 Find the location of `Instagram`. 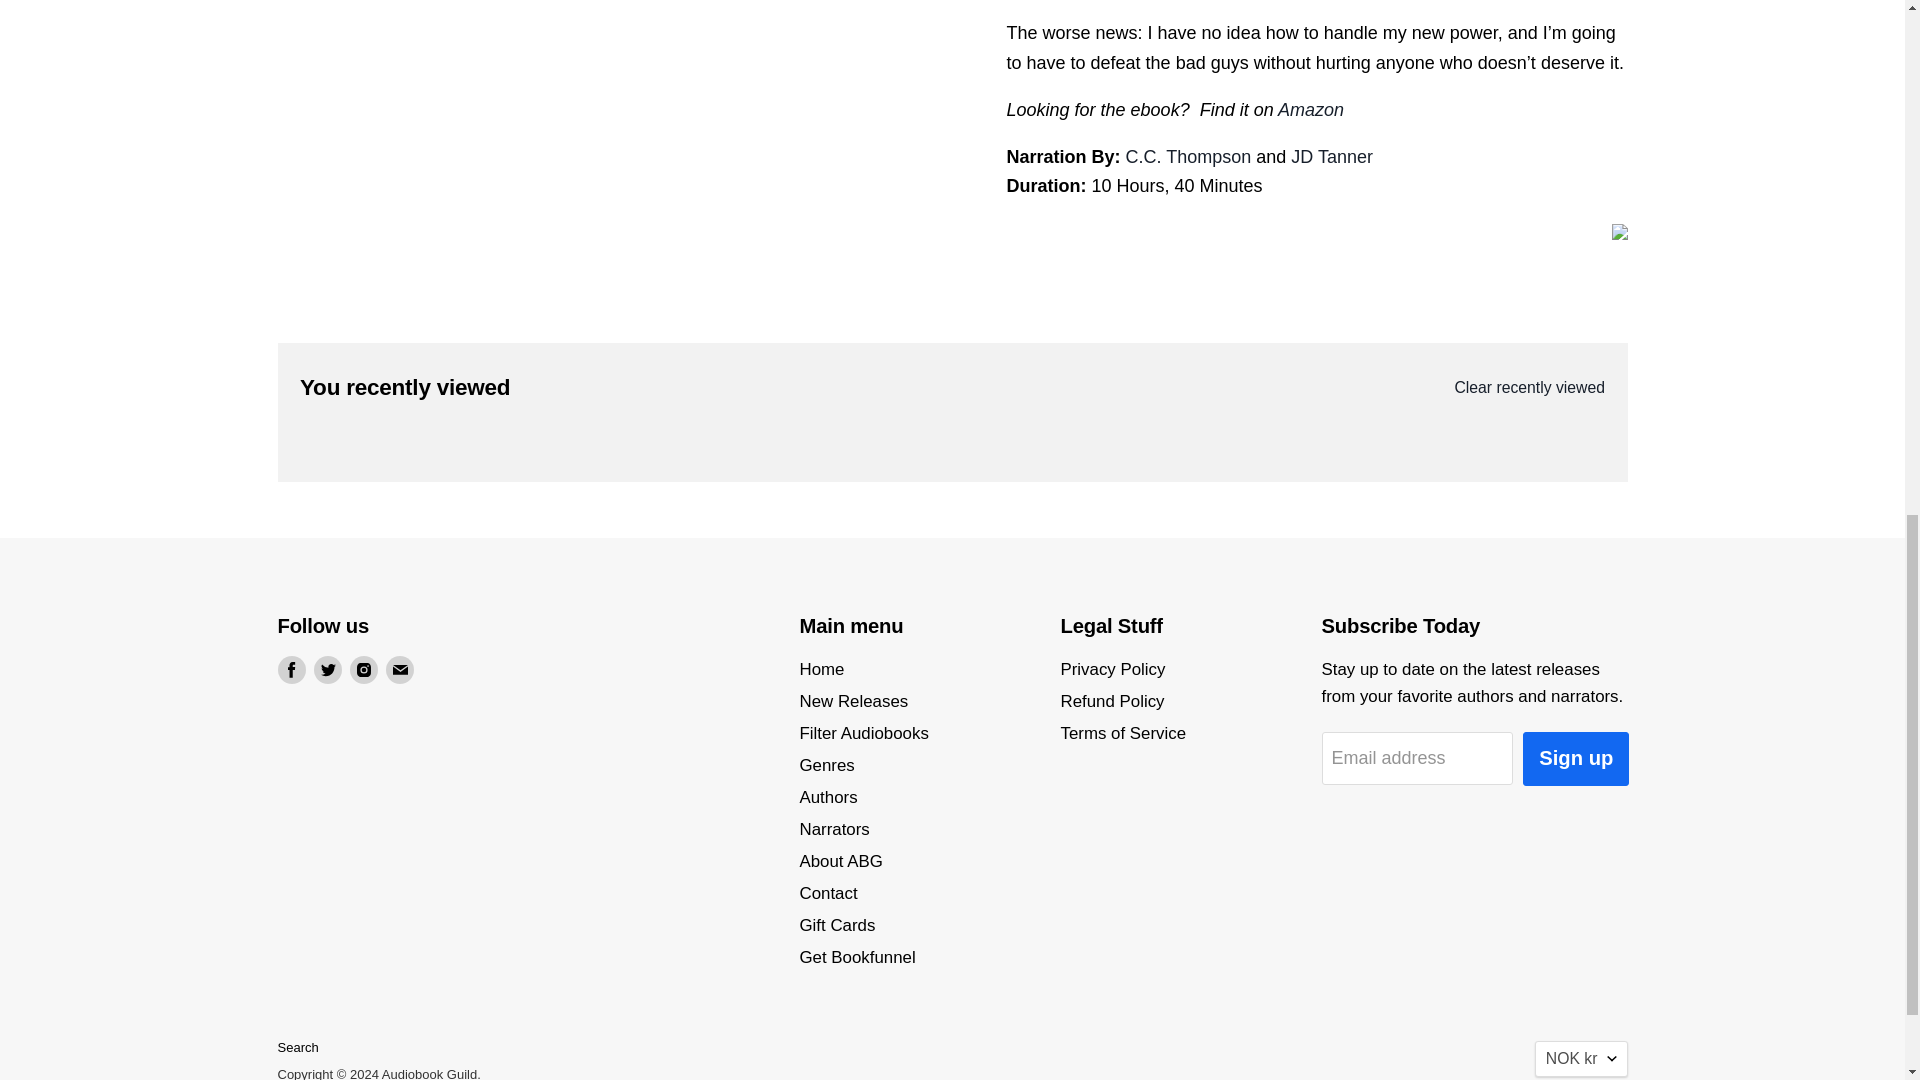

Instagram is located at coordinates (364, 669).